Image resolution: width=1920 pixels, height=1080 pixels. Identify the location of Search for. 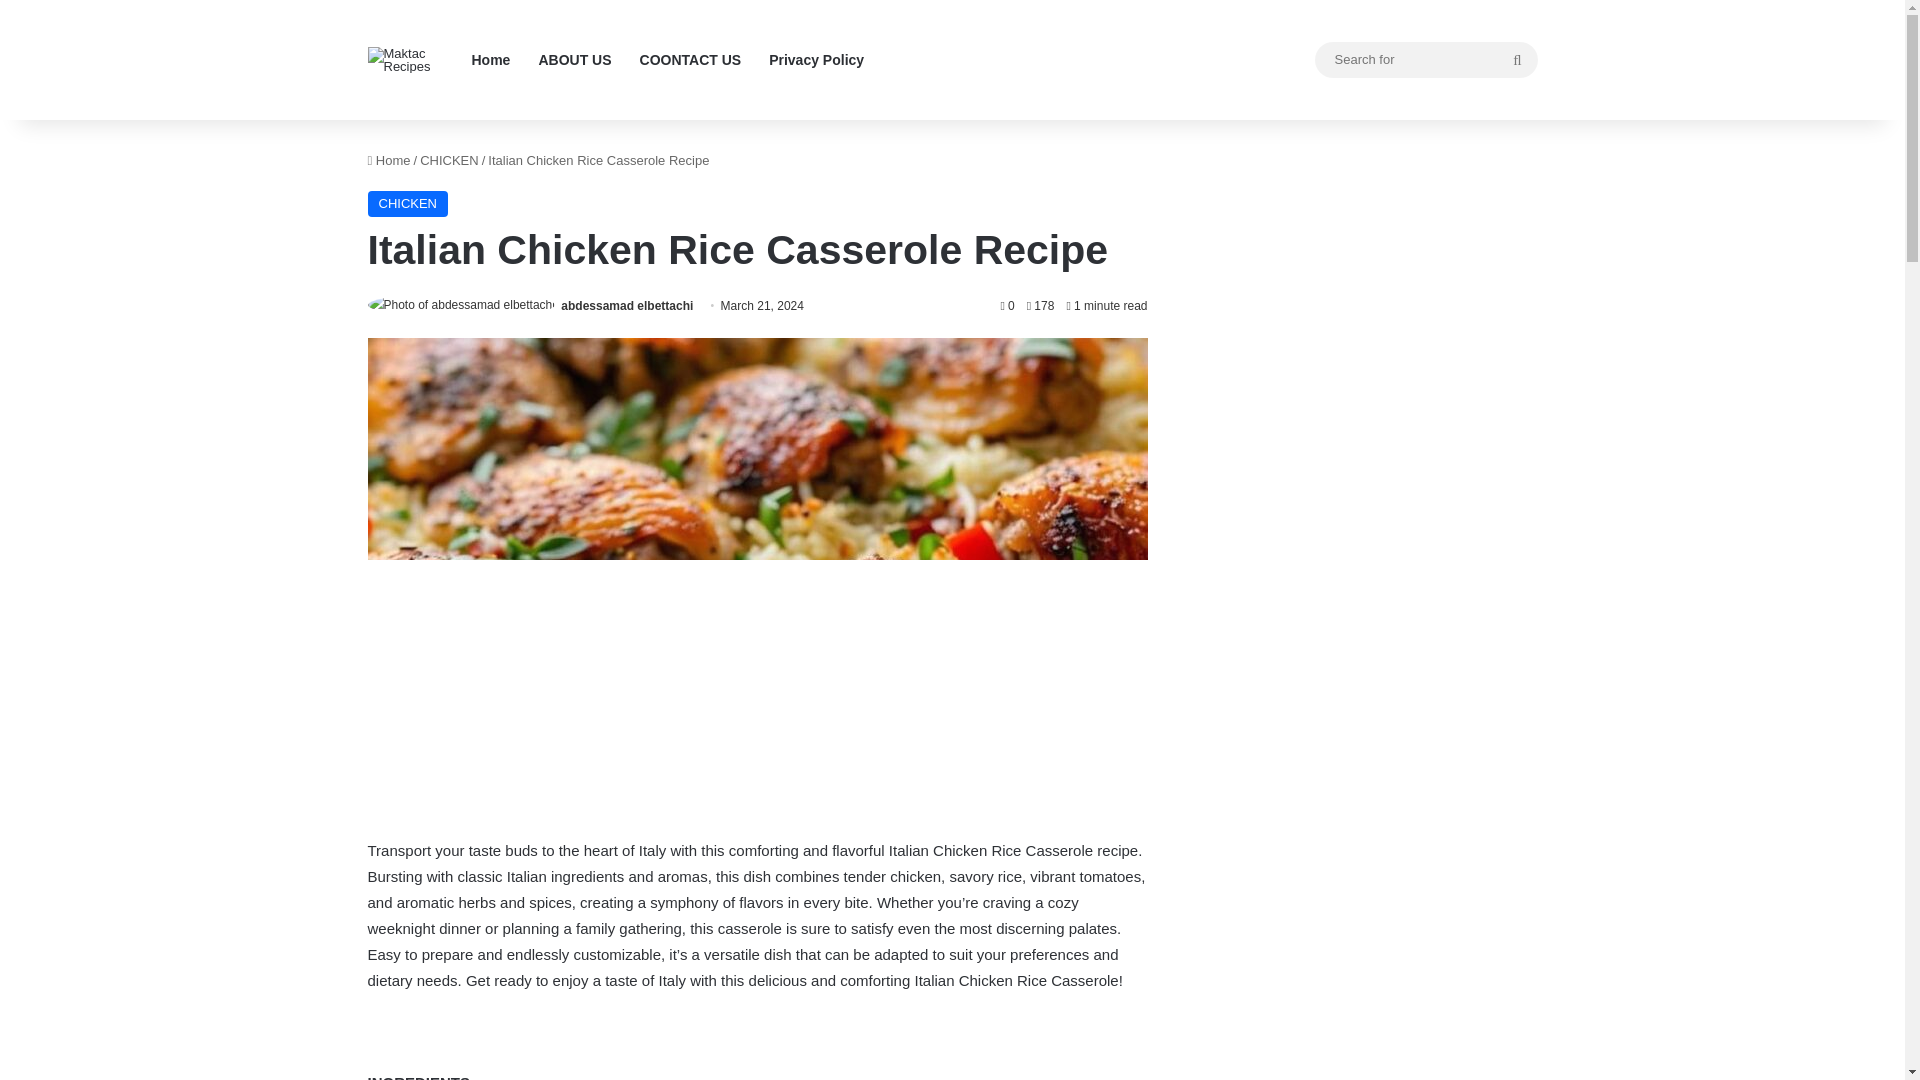
(1517, 60).